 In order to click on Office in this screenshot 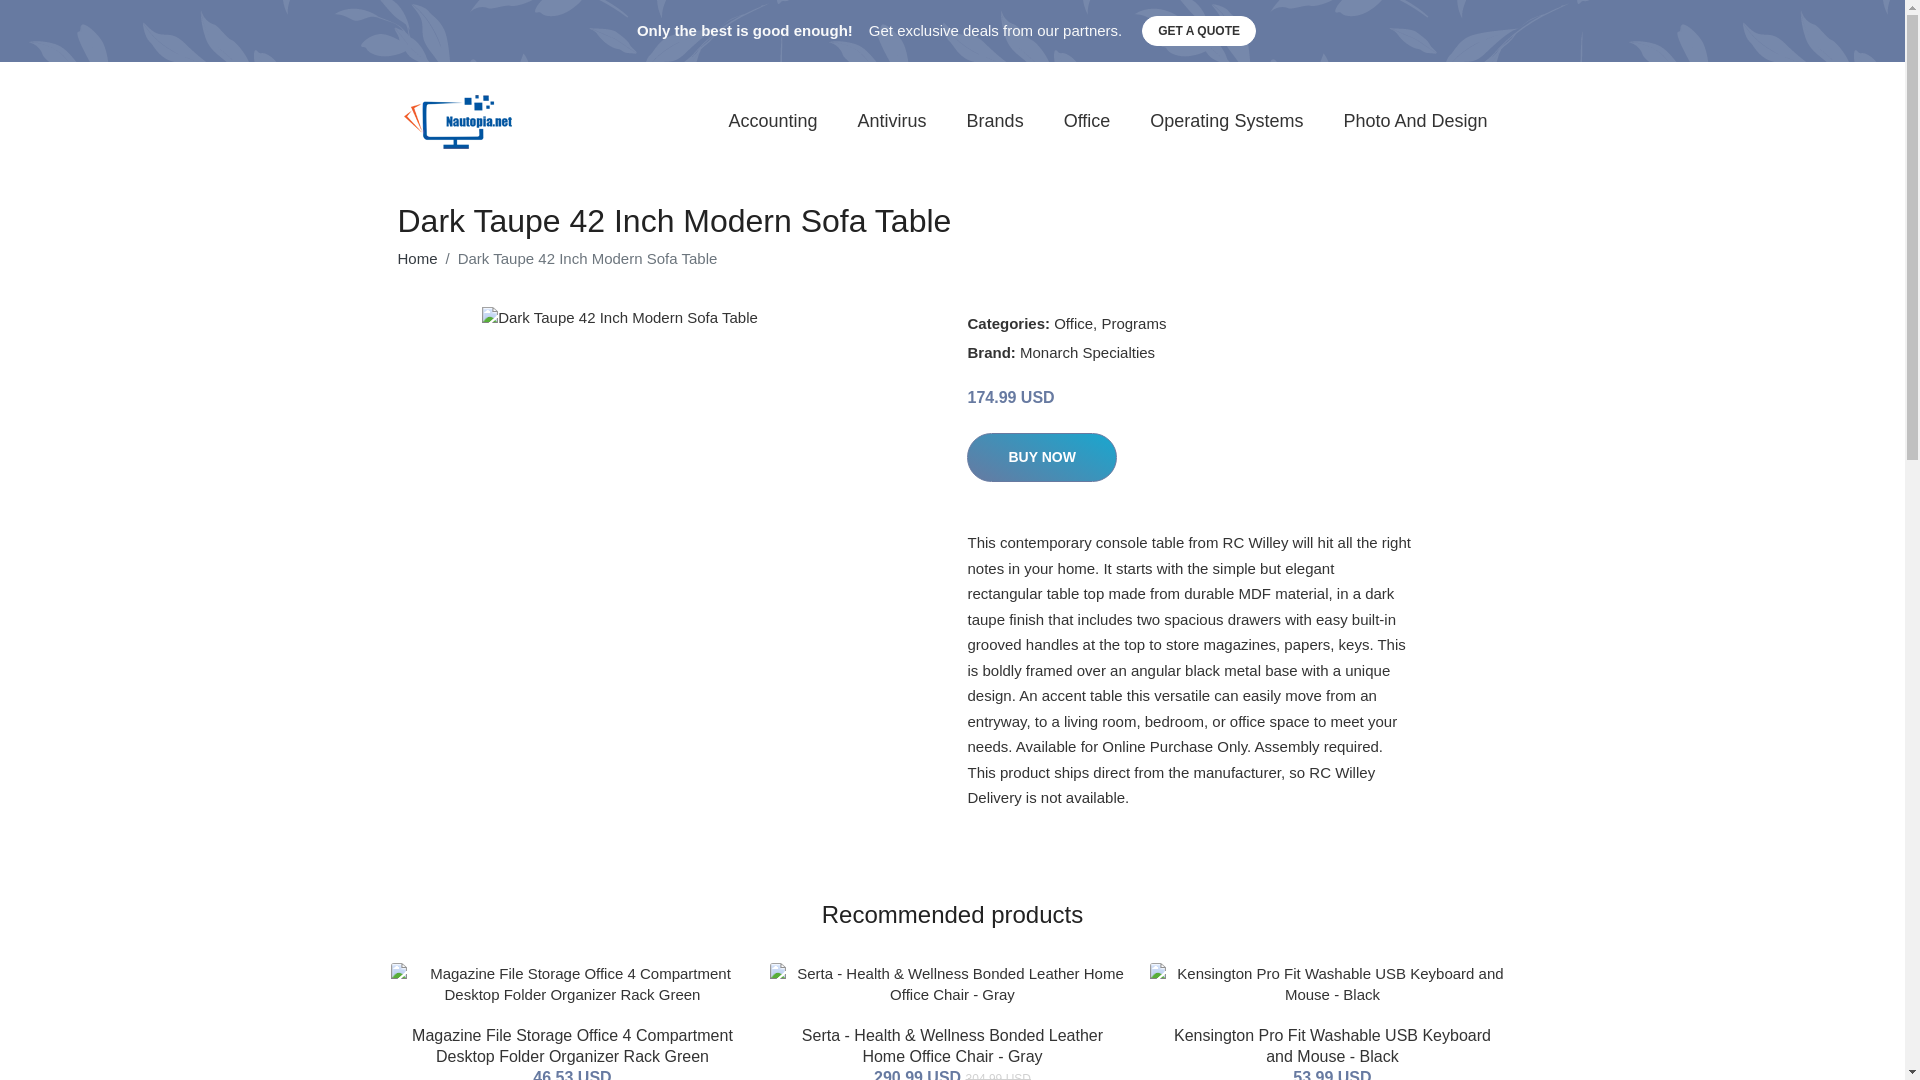, I will do `click(1073, 323)`.